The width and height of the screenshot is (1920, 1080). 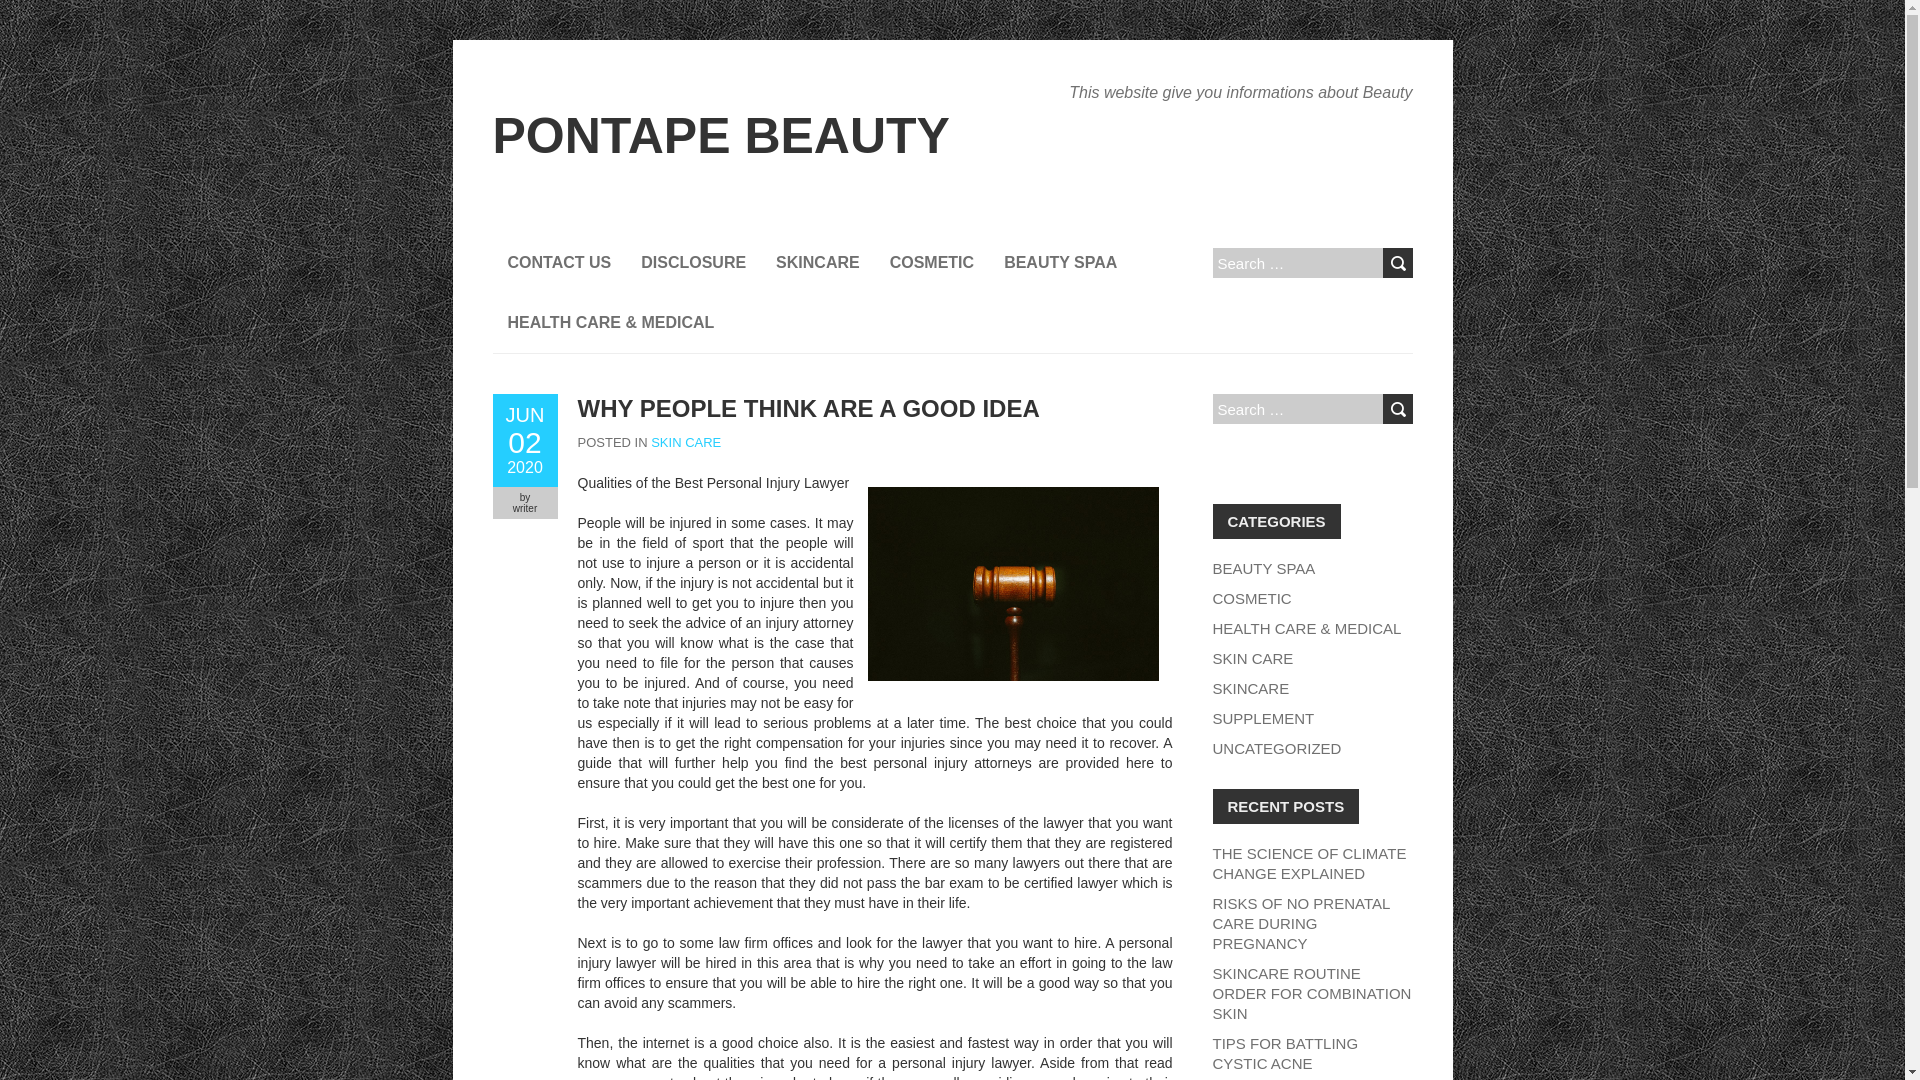 I want to click on CONTACT US, so click(x=558, y=262).